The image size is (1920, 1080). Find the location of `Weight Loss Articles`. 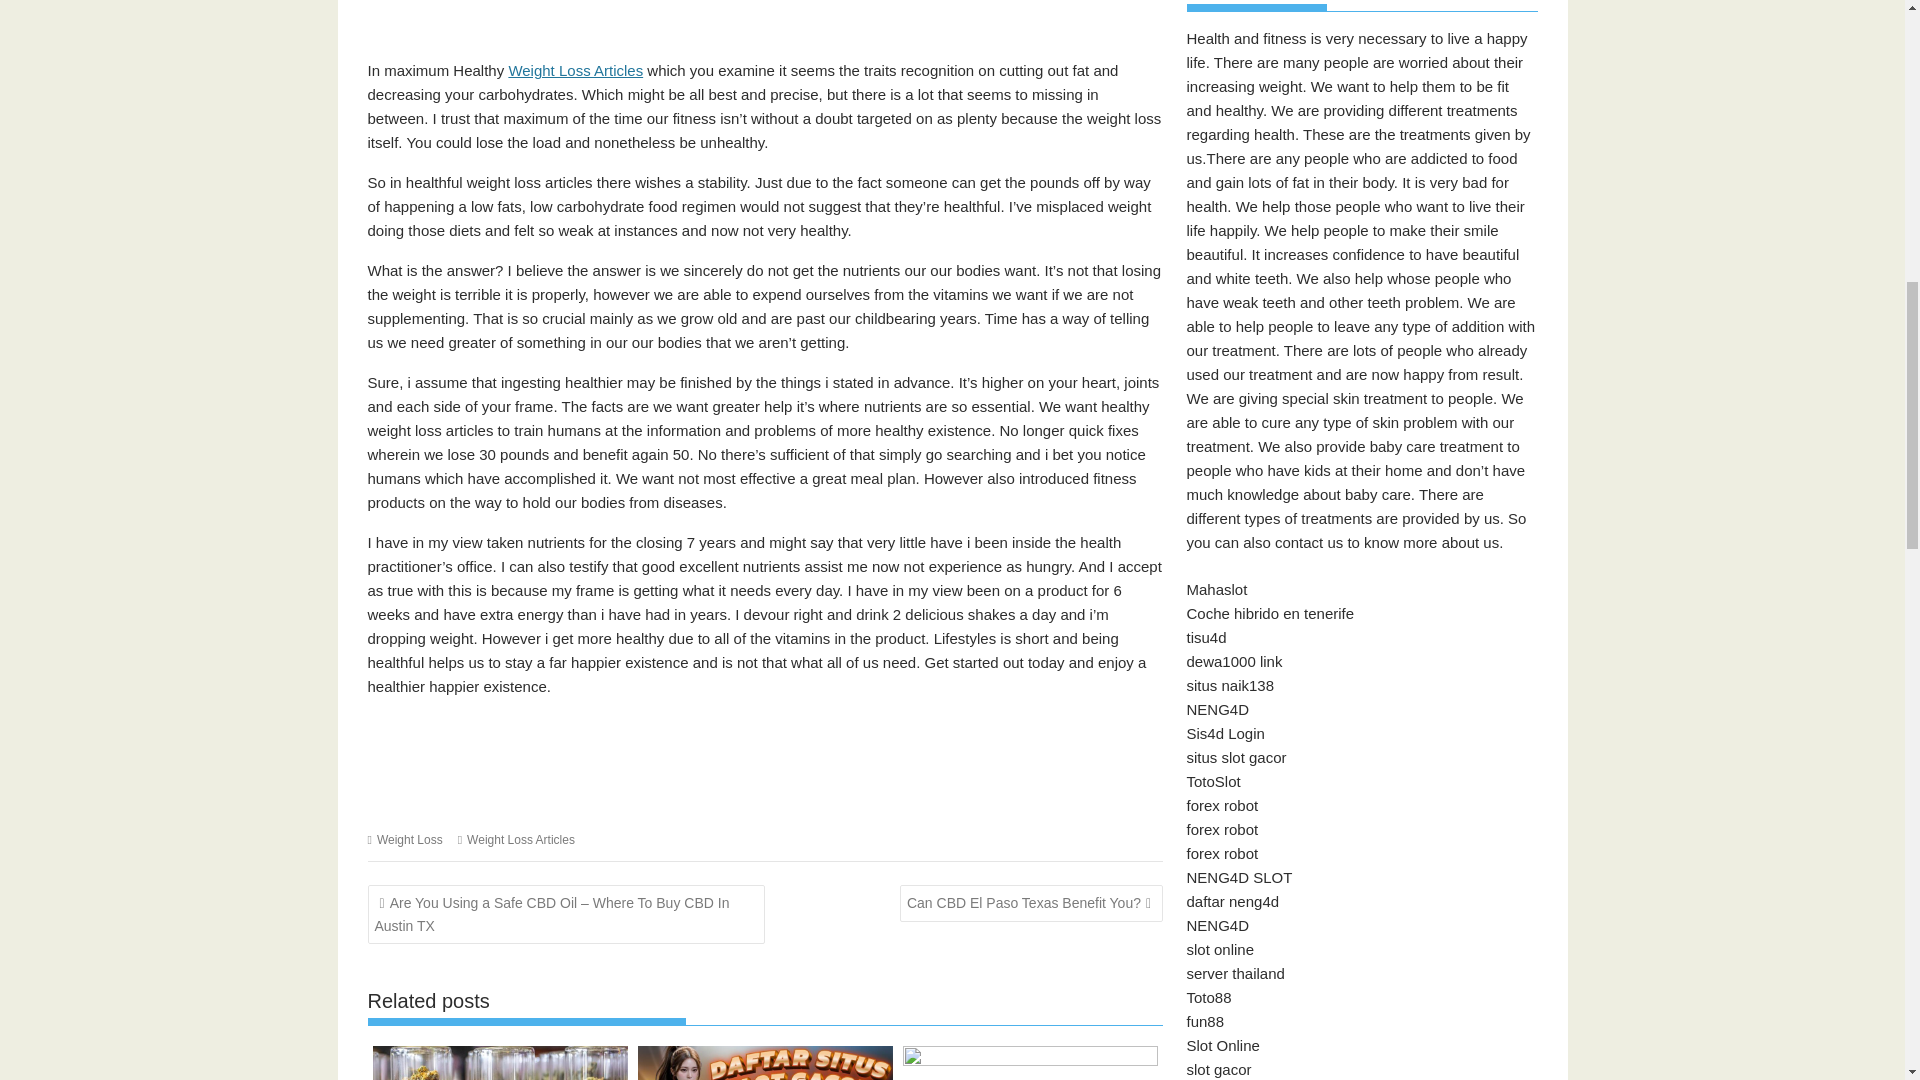

Weight Loss Articles is located at coordinates (520, 839).